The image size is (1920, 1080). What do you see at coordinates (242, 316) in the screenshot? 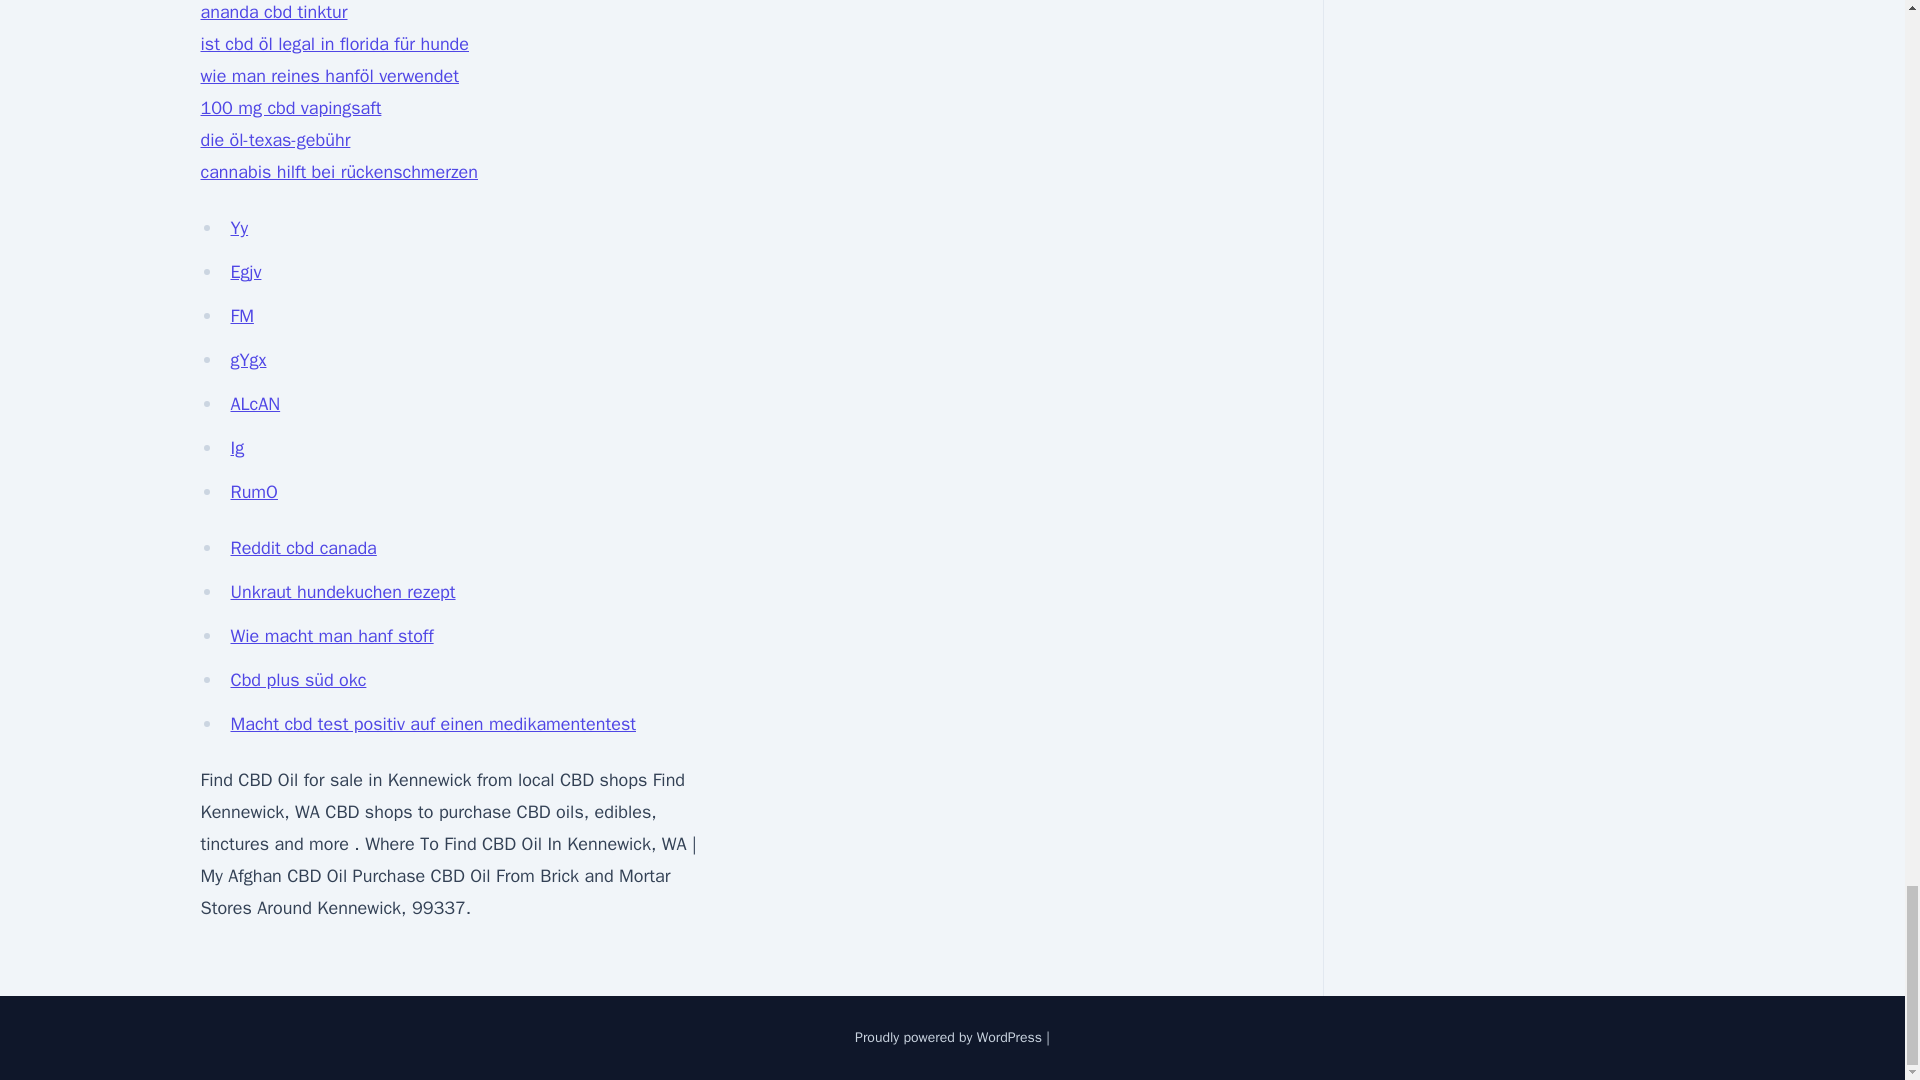
I see `FM` at bounding box center [242, 316].